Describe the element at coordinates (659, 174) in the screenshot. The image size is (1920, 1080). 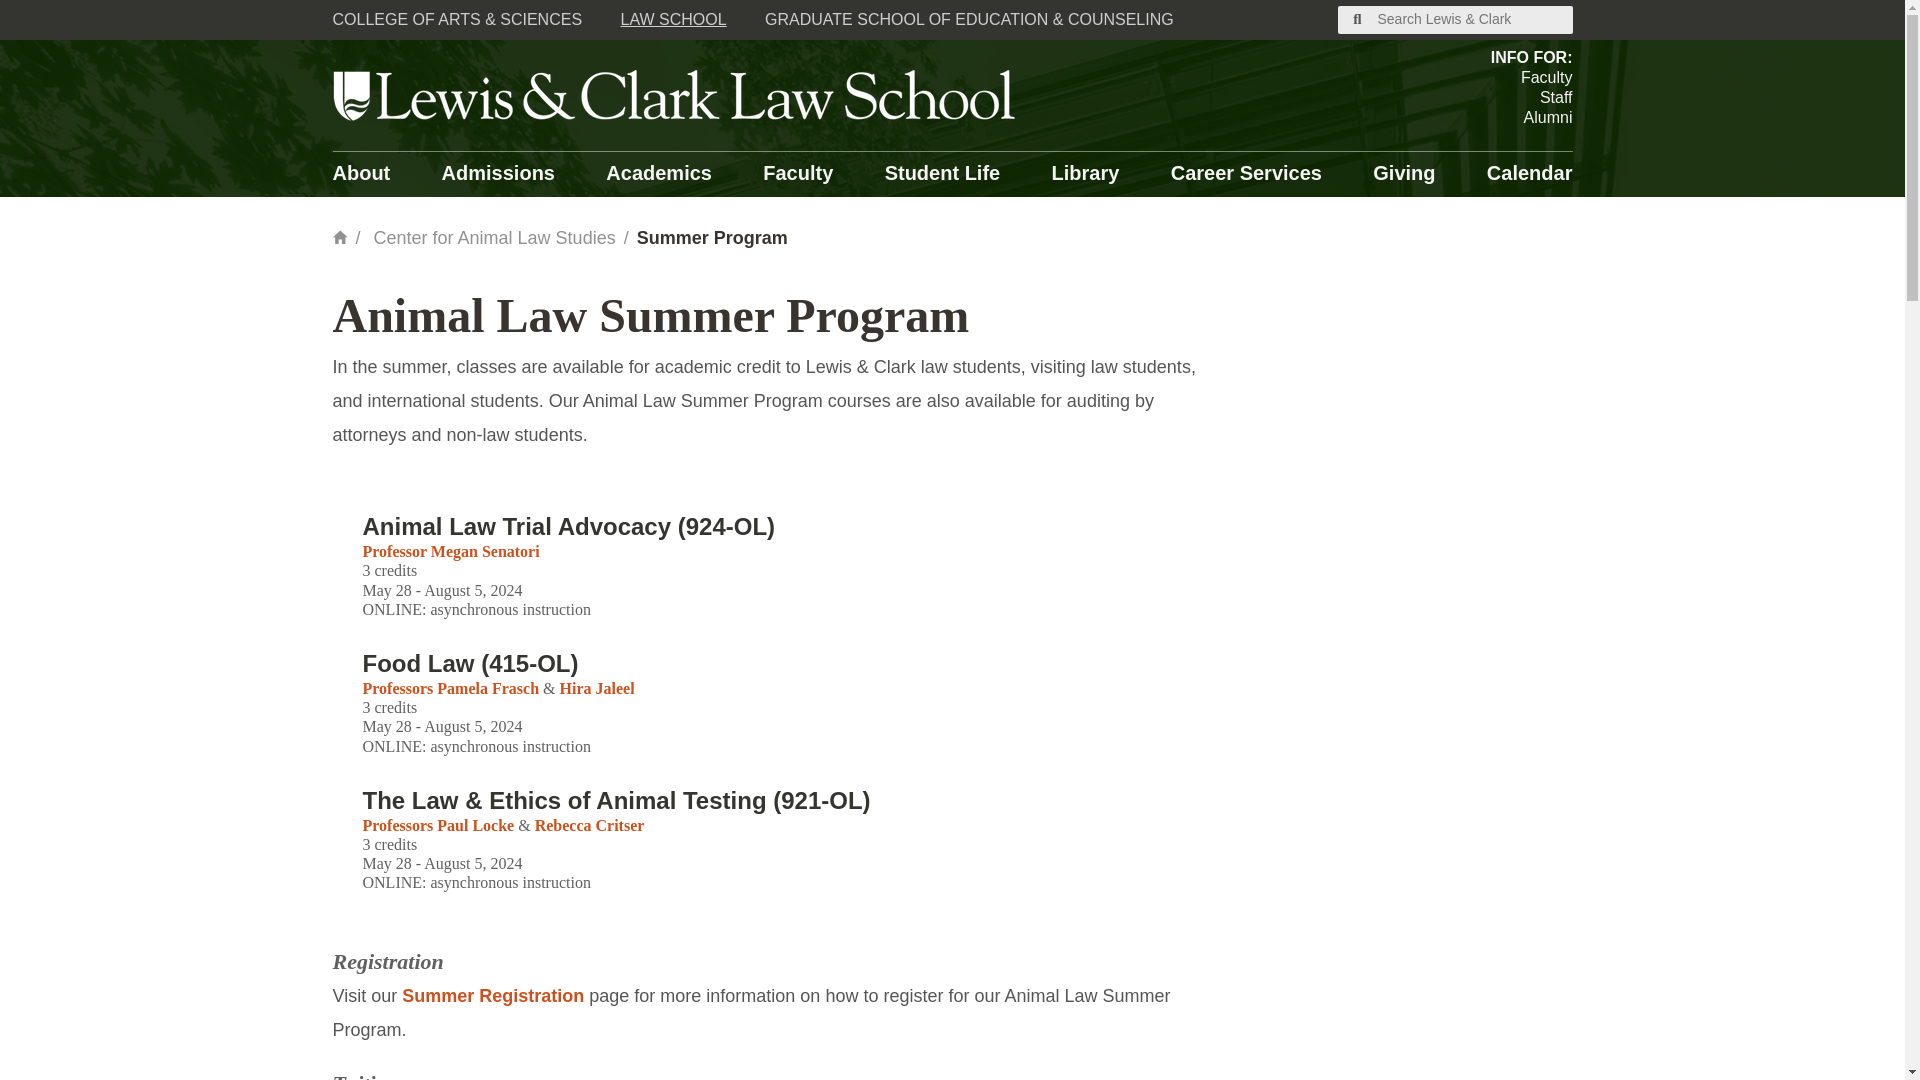
I see `Academics` at that location.